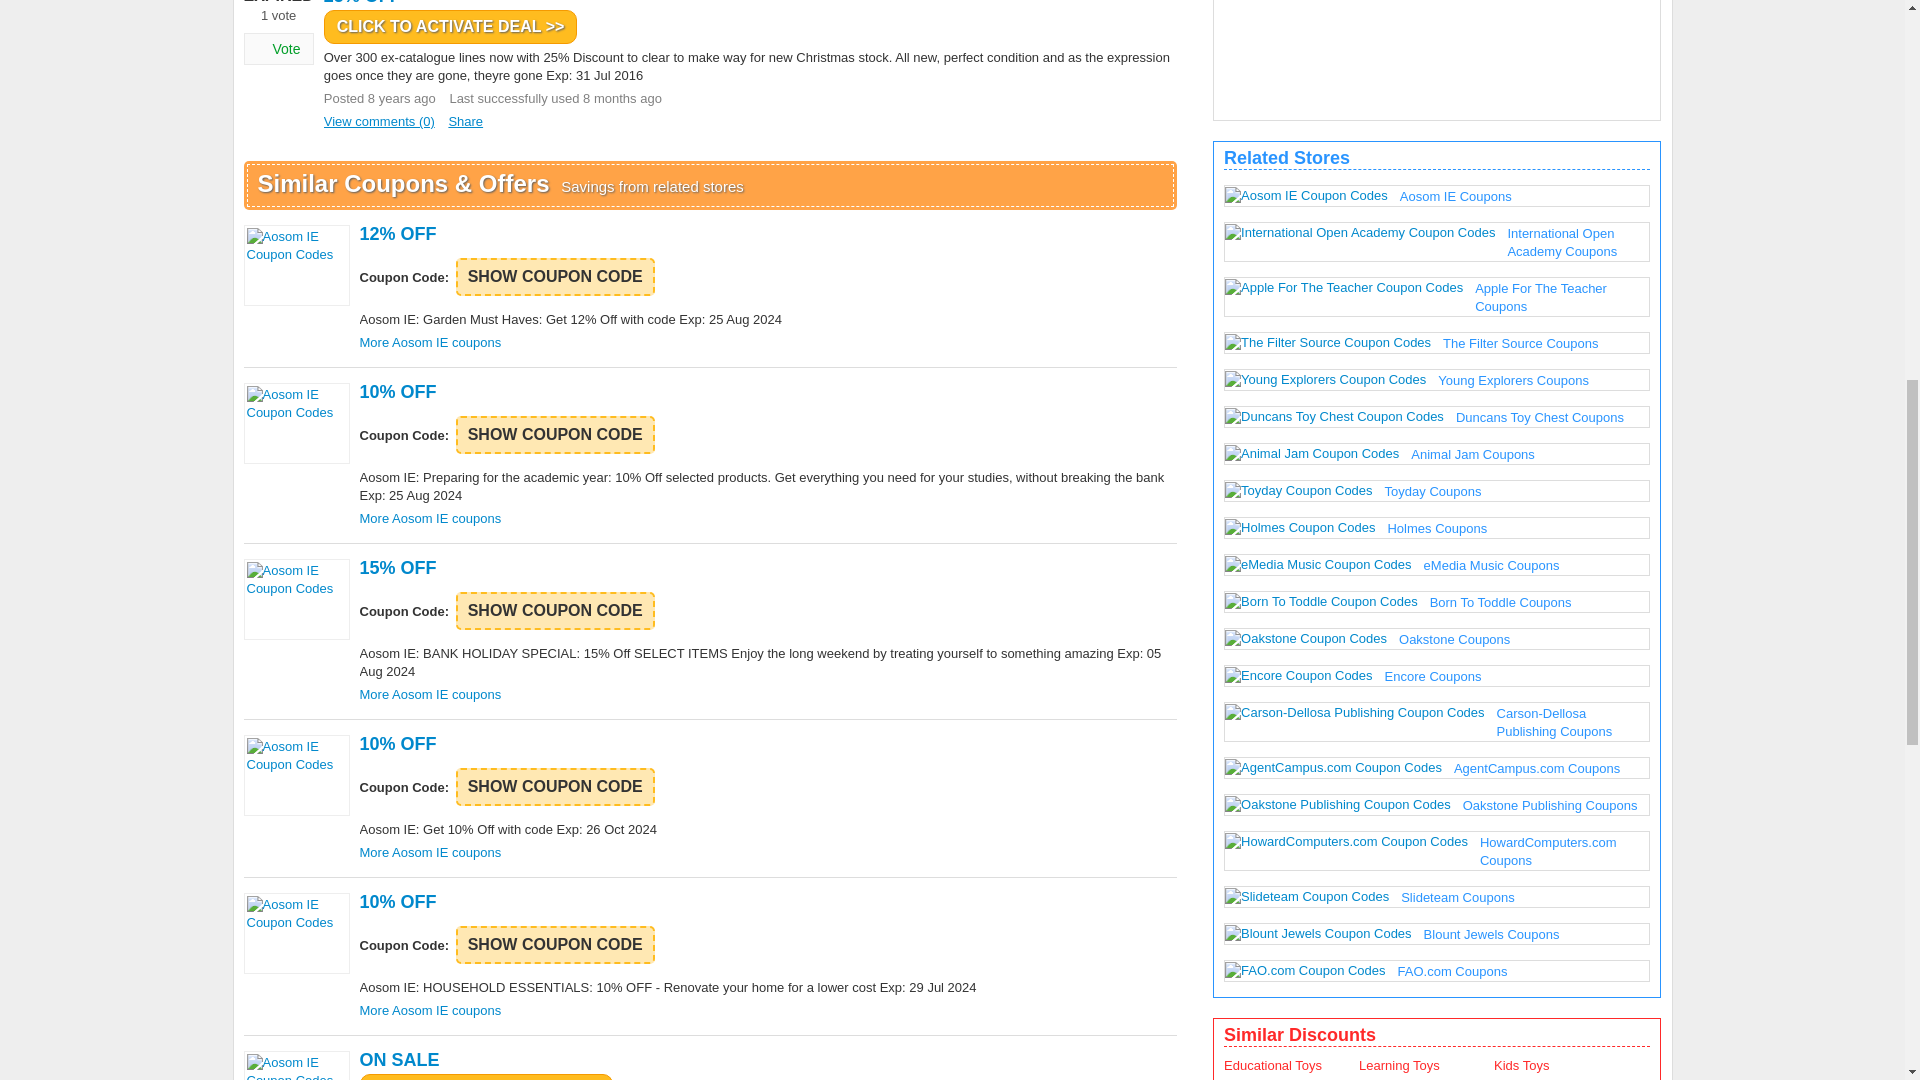  I want to click on SHOW COUPON CODE, so click(555, 276).